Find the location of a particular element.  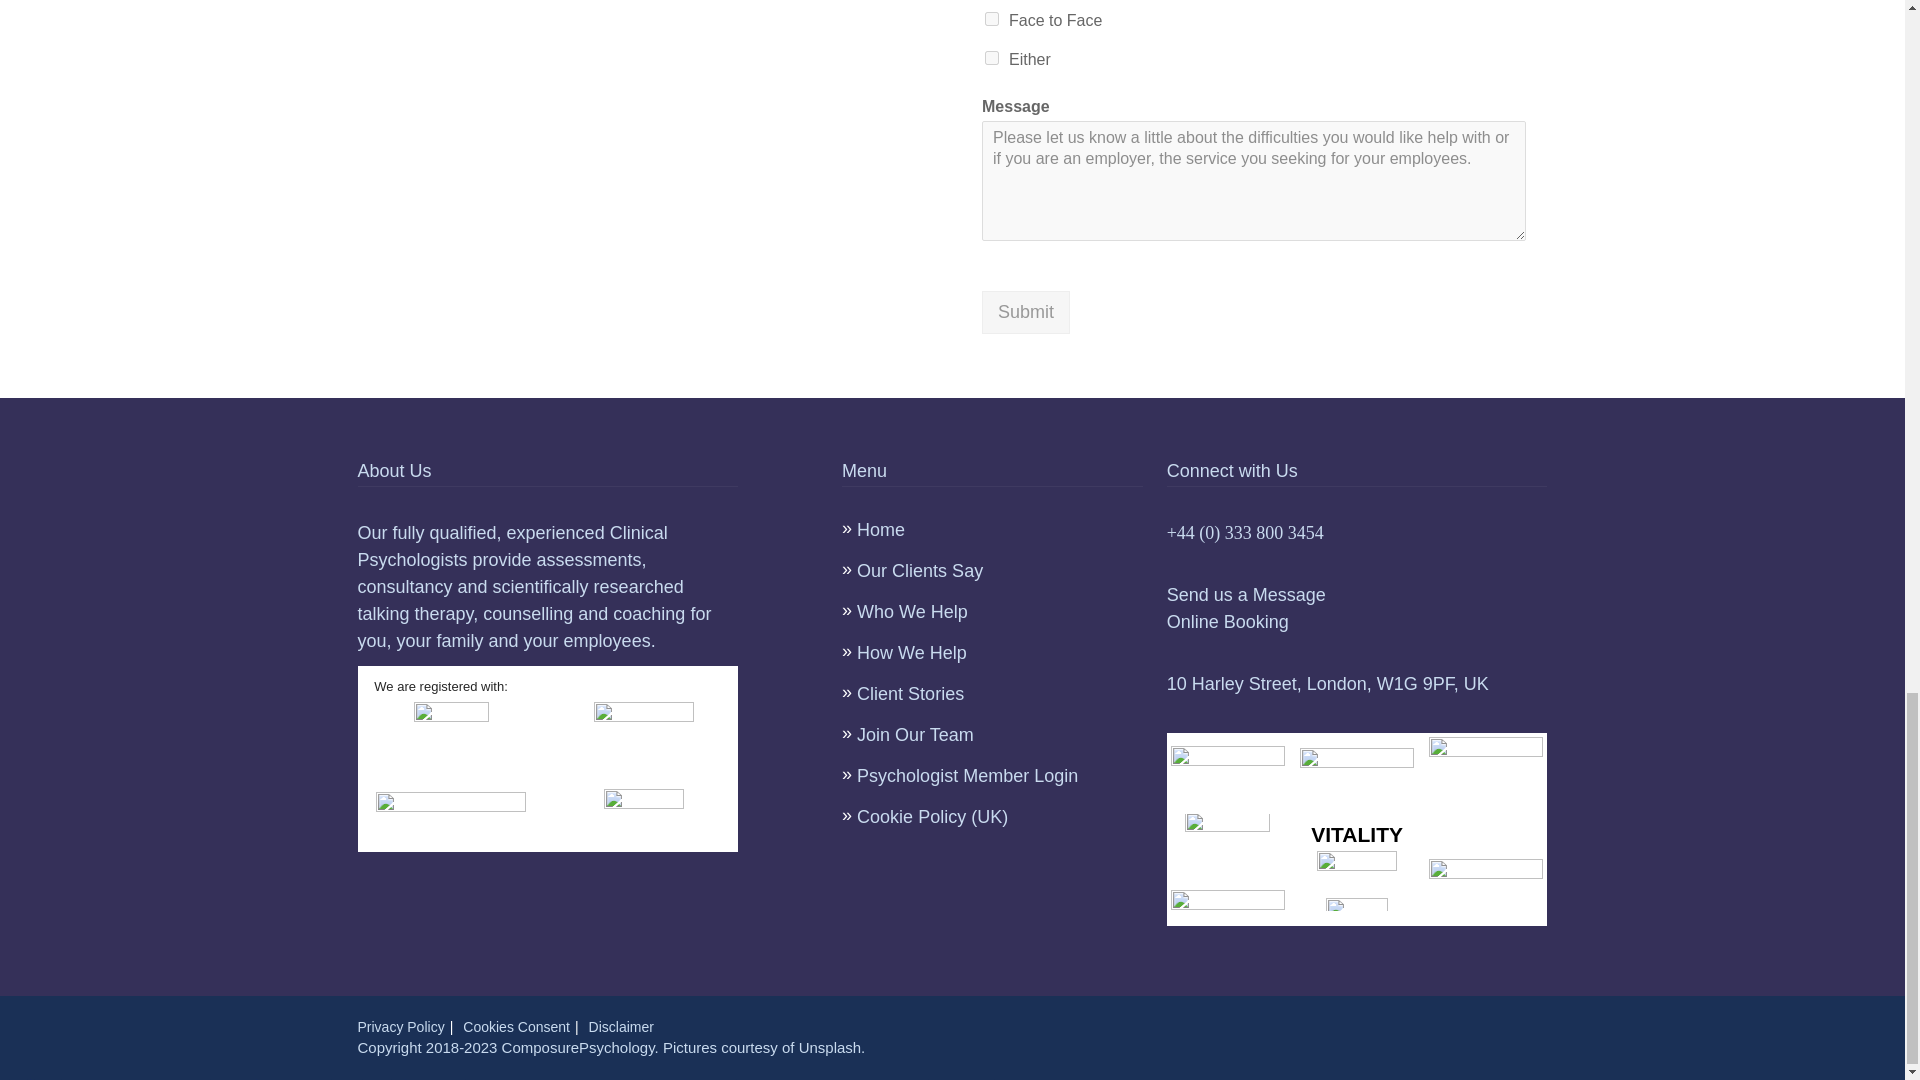

How We Help is located at coordinates (912, 652).